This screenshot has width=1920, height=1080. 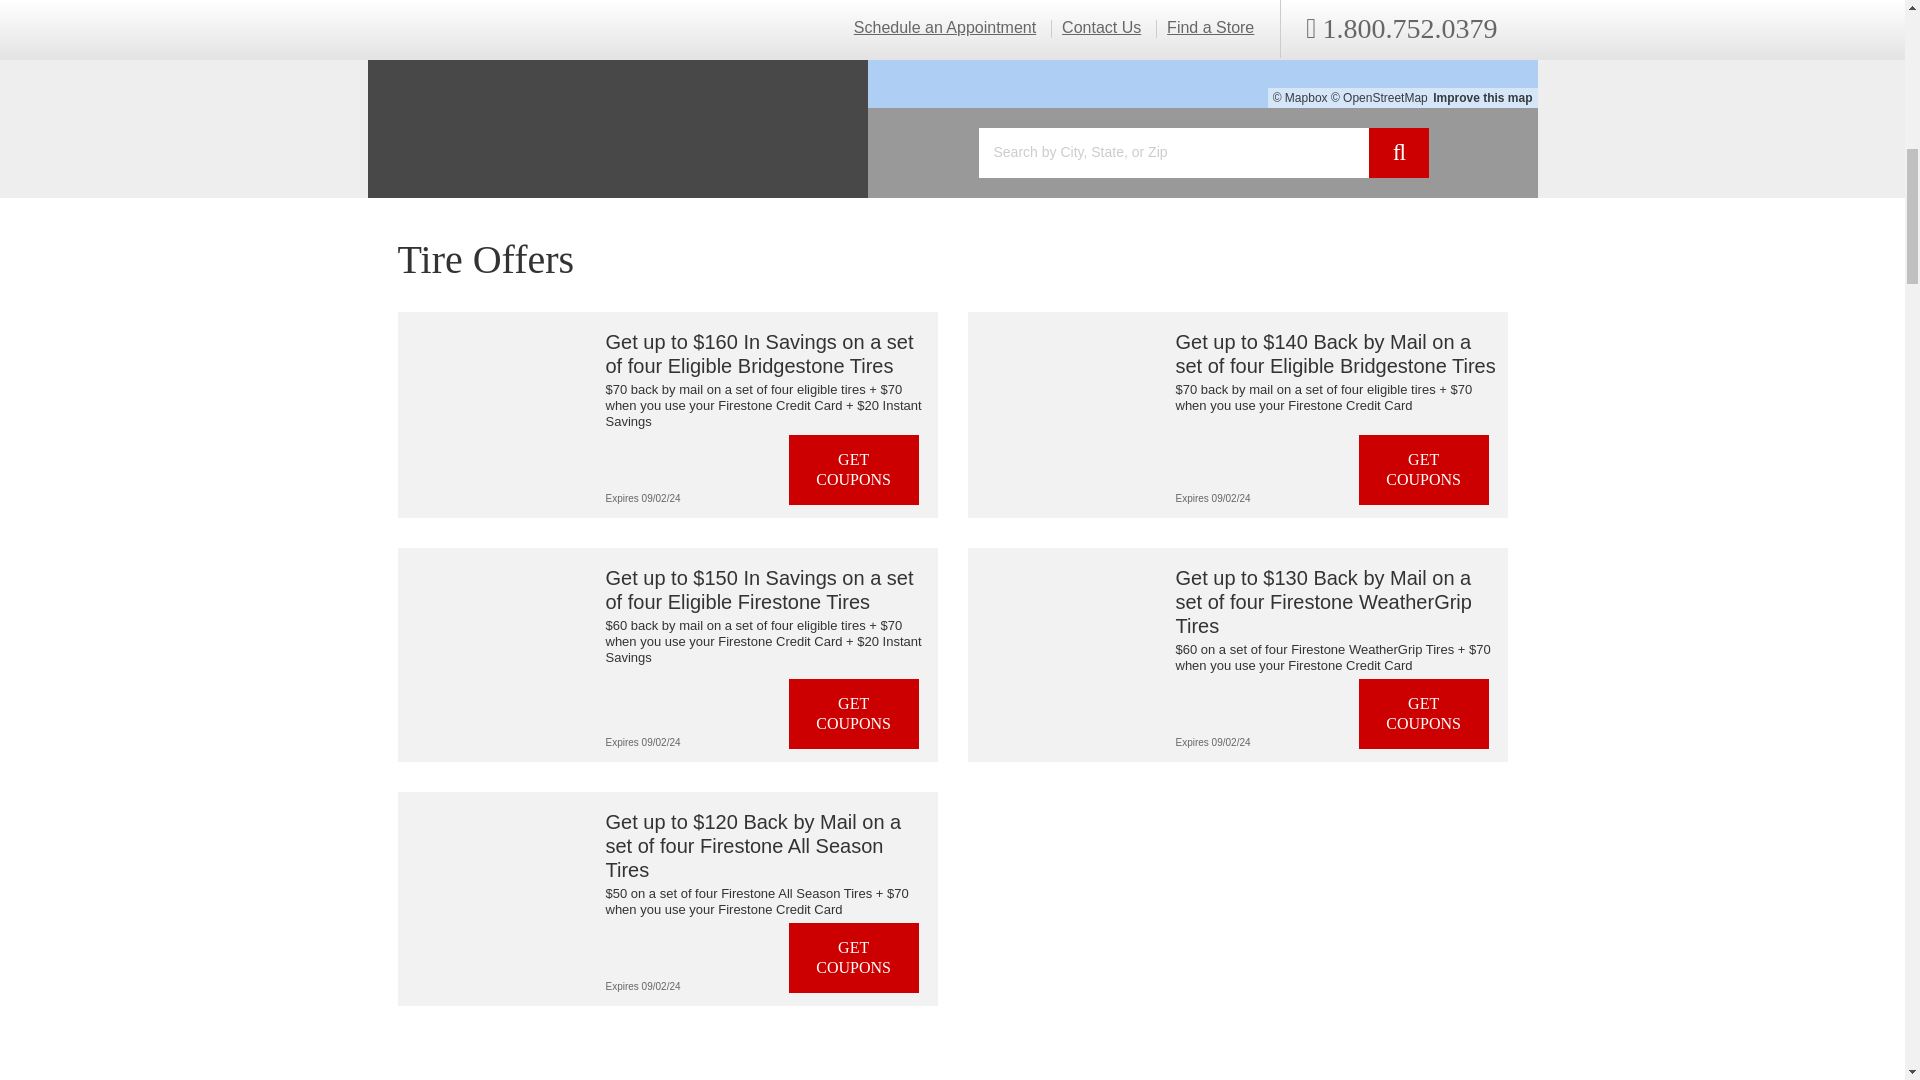 What do you see at coordinates (1300, 97) in the screenshot?
I see `Mapbox` at bounding box center [1300, 97].